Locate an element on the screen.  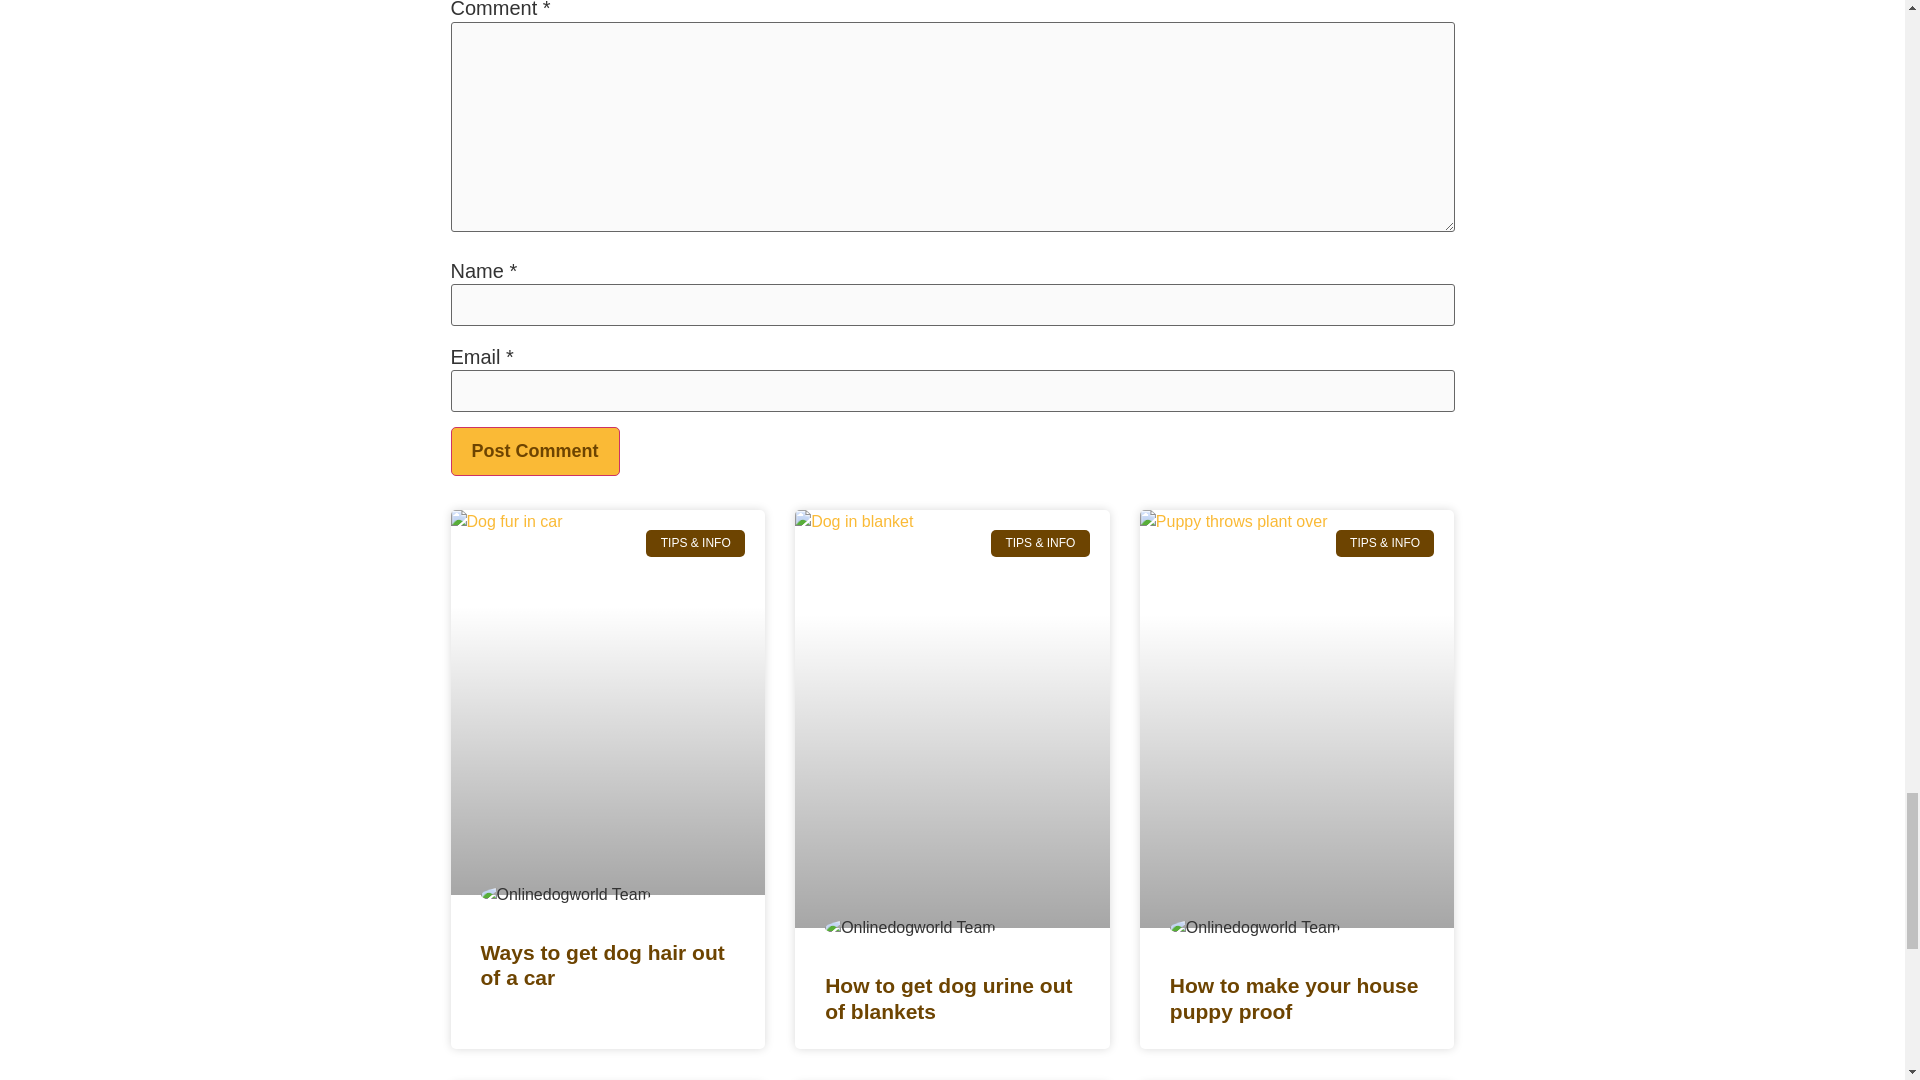
How to make your house puppy proof  is located at coordinates (1294, 998).